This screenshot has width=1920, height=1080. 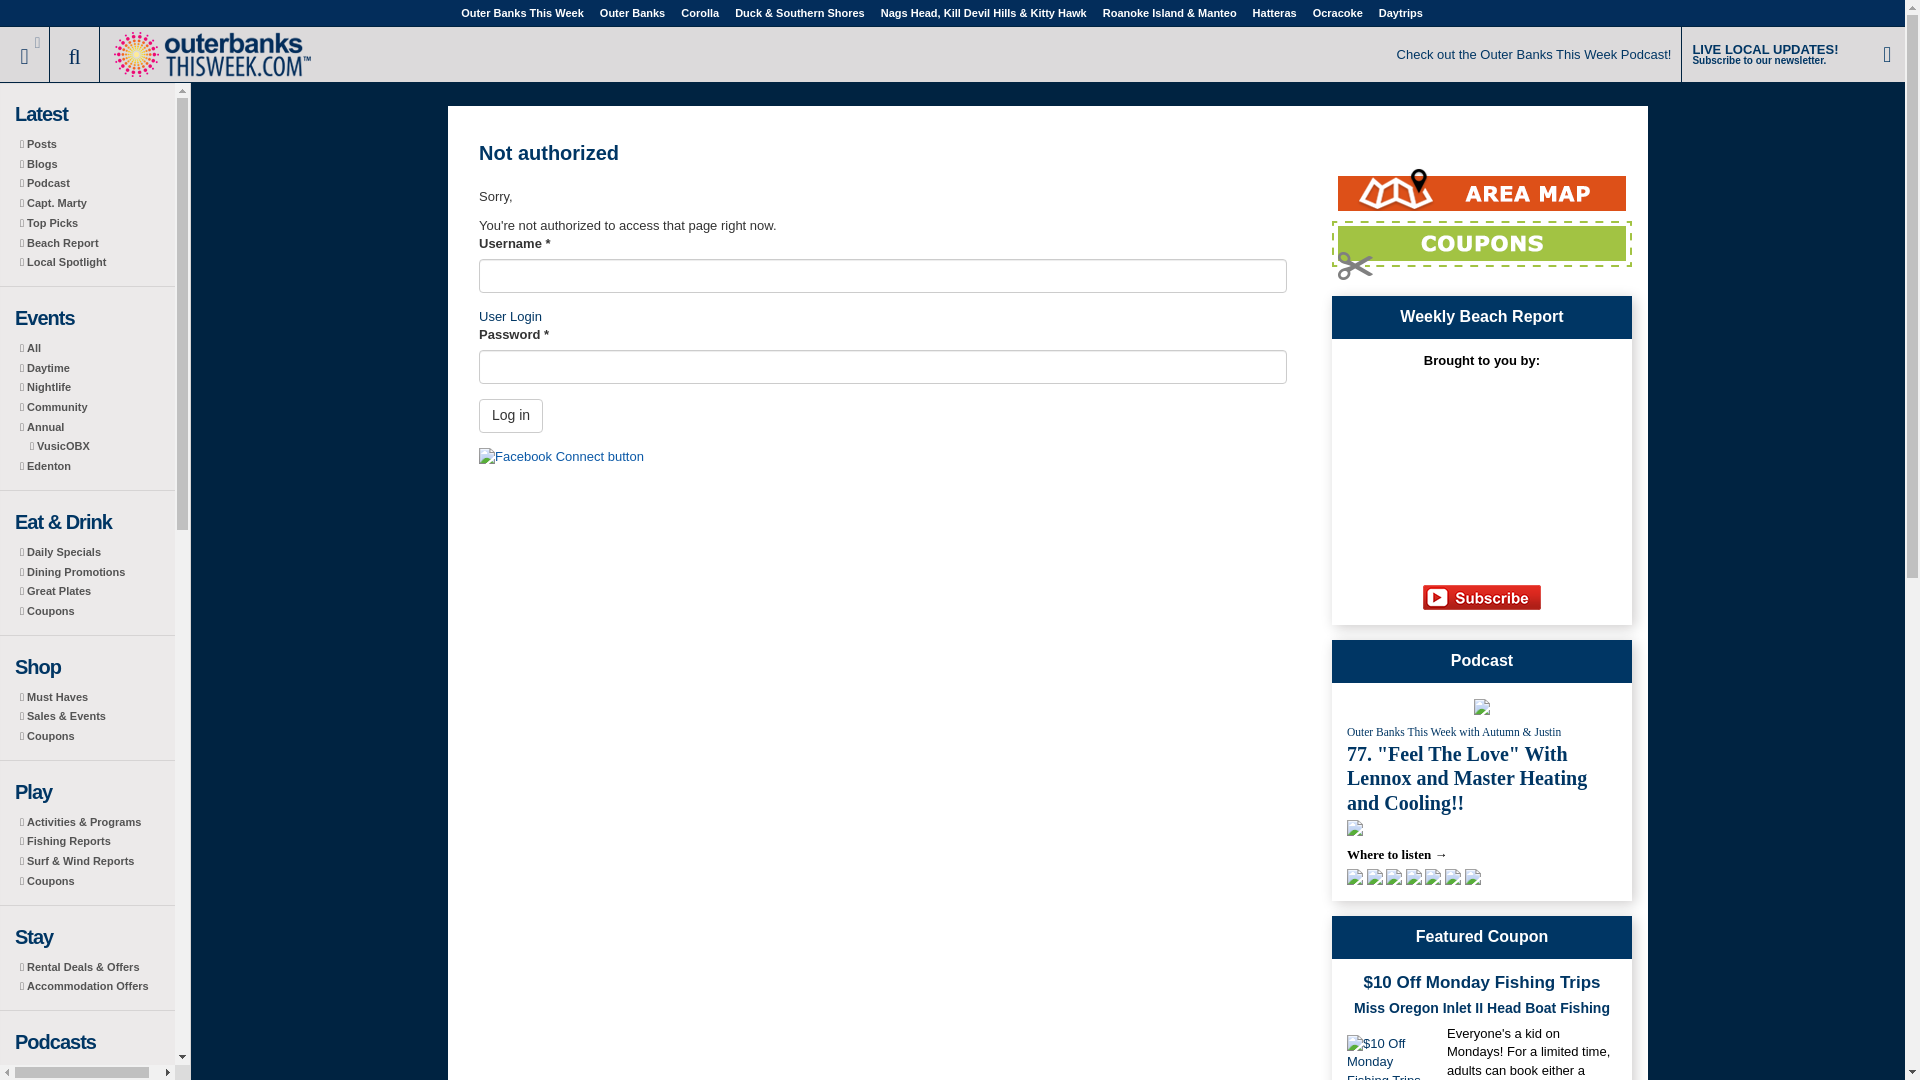 I want to click on Local Spotlight, so click(x=95, y=262).